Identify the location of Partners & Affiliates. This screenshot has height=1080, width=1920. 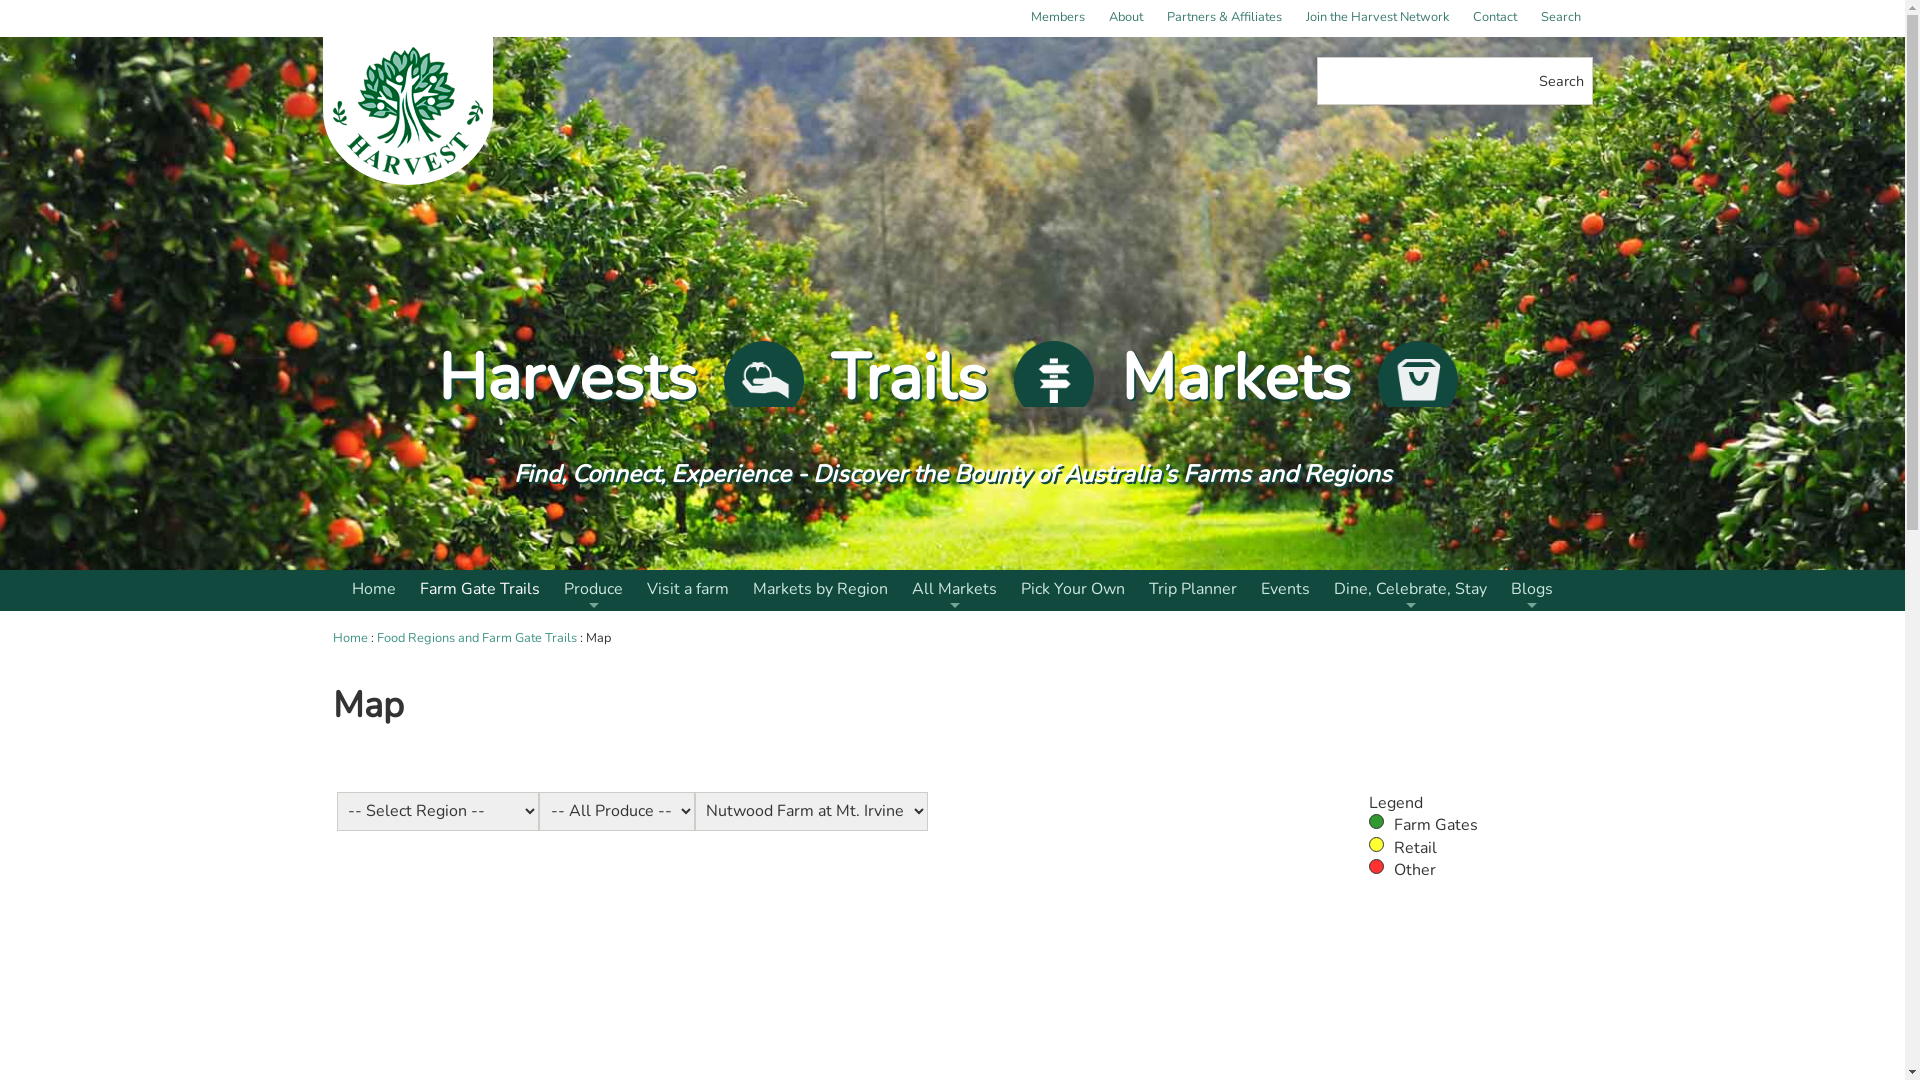
(1224, 18).